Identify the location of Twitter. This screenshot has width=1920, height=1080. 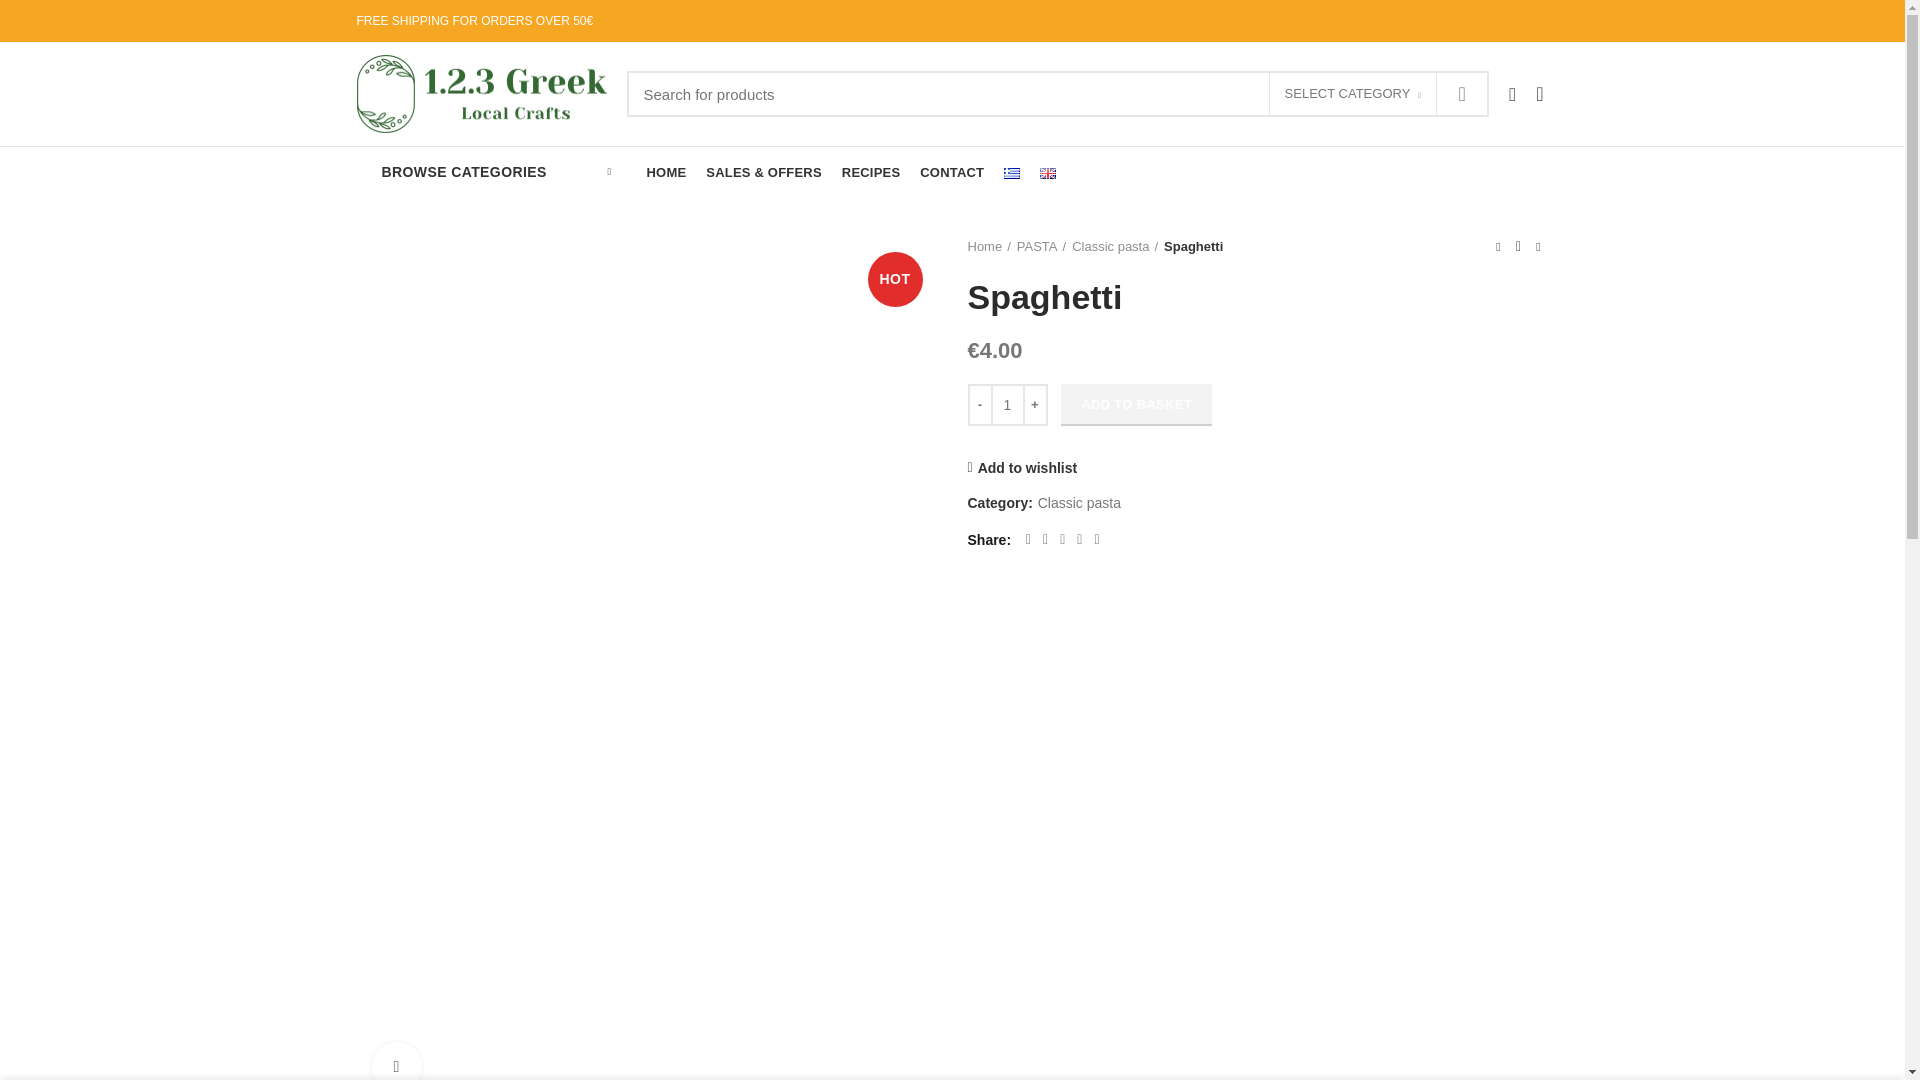
(1046, 540).